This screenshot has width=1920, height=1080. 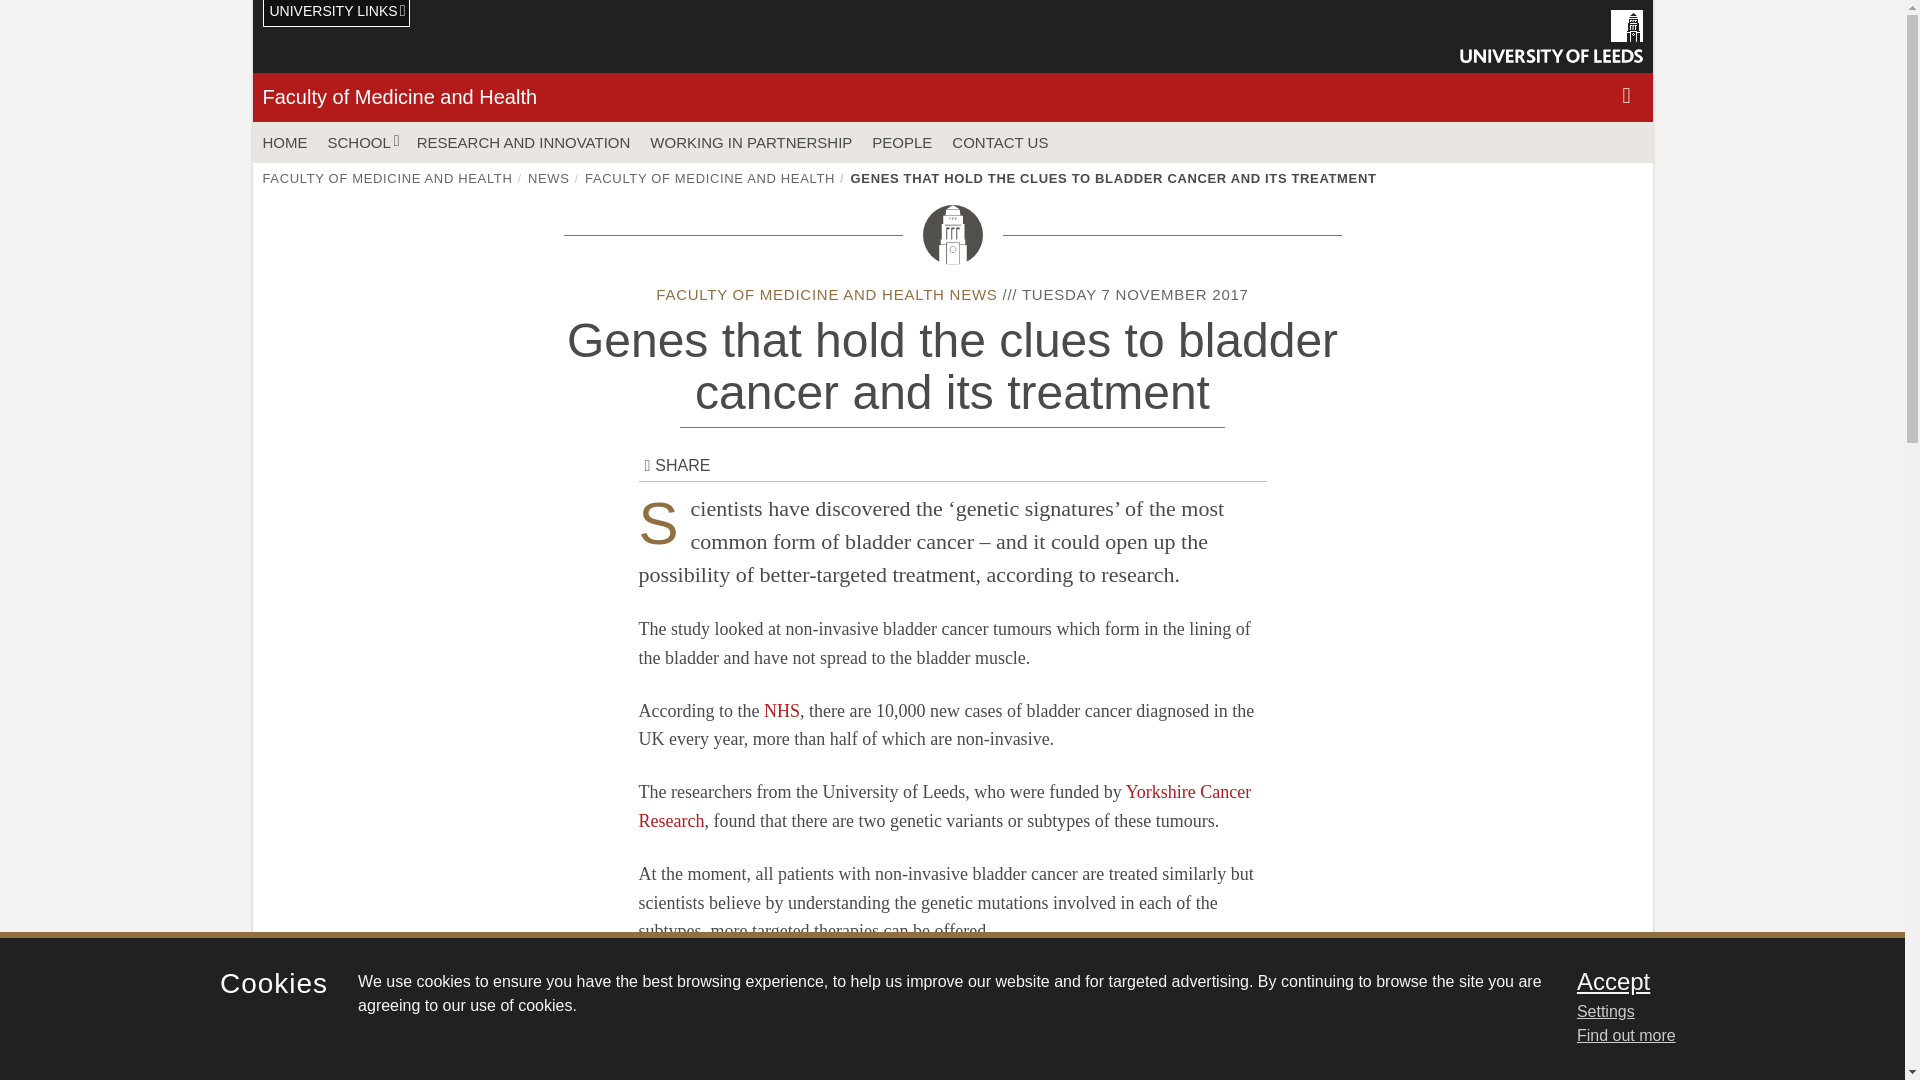 I want to click on Settings, so click(x=1714, y=1012).